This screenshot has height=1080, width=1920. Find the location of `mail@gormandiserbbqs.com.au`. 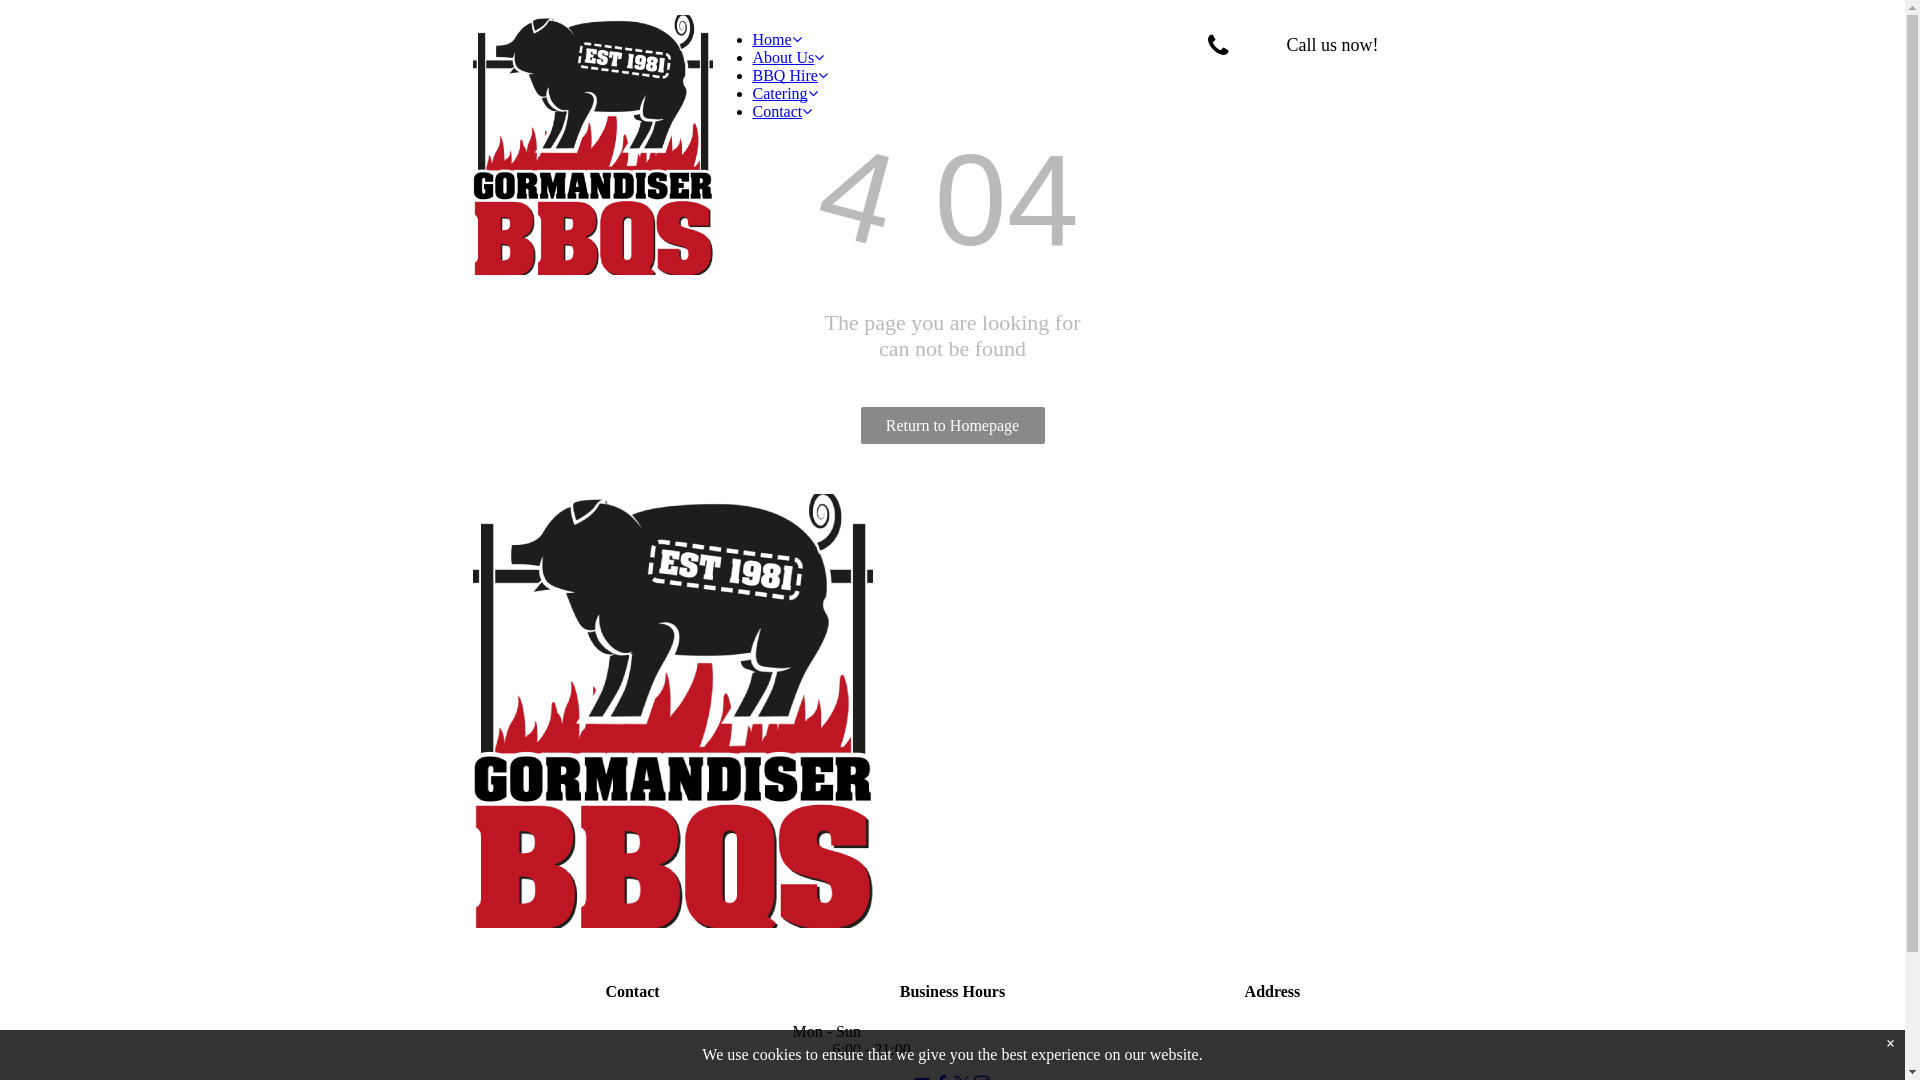

mail@gormandiserbbqs.com.au is located at coordinates (632, 1066).